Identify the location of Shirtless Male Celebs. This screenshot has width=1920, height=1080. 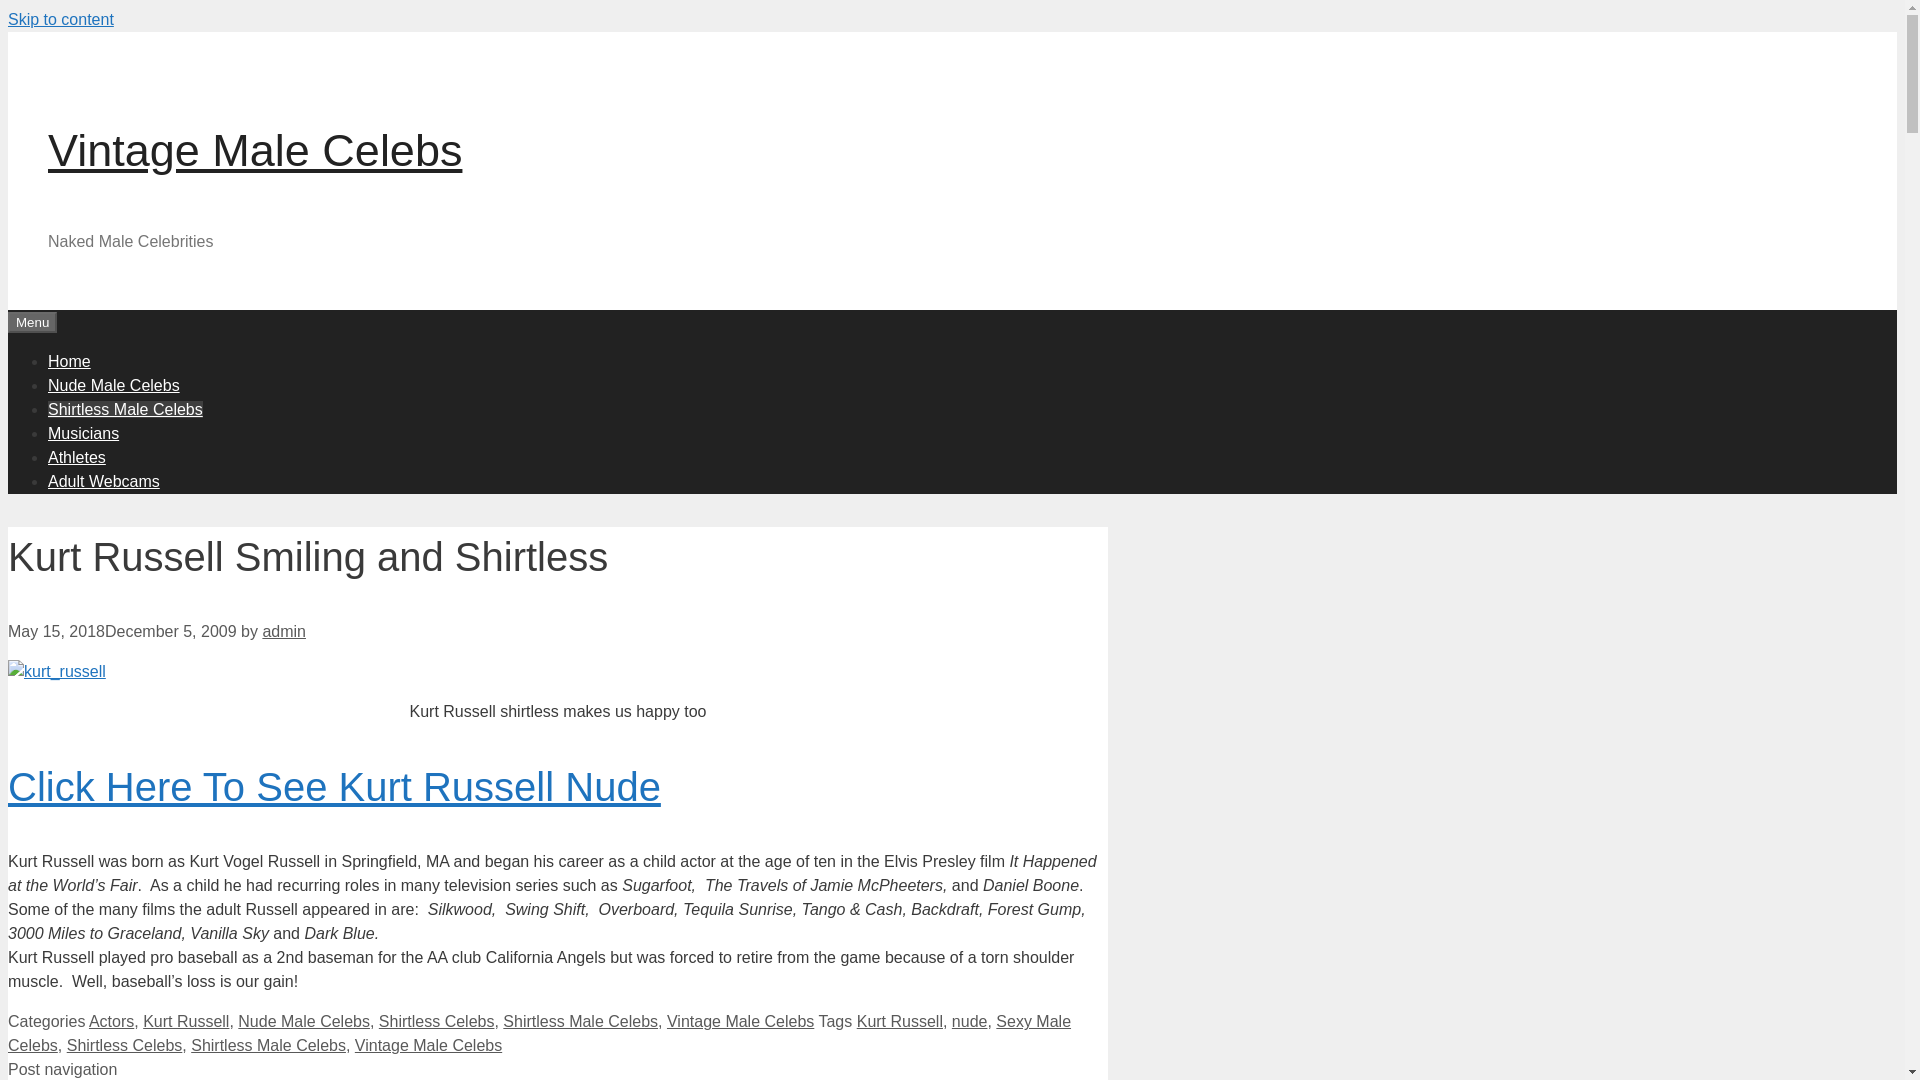
(580, 1022).